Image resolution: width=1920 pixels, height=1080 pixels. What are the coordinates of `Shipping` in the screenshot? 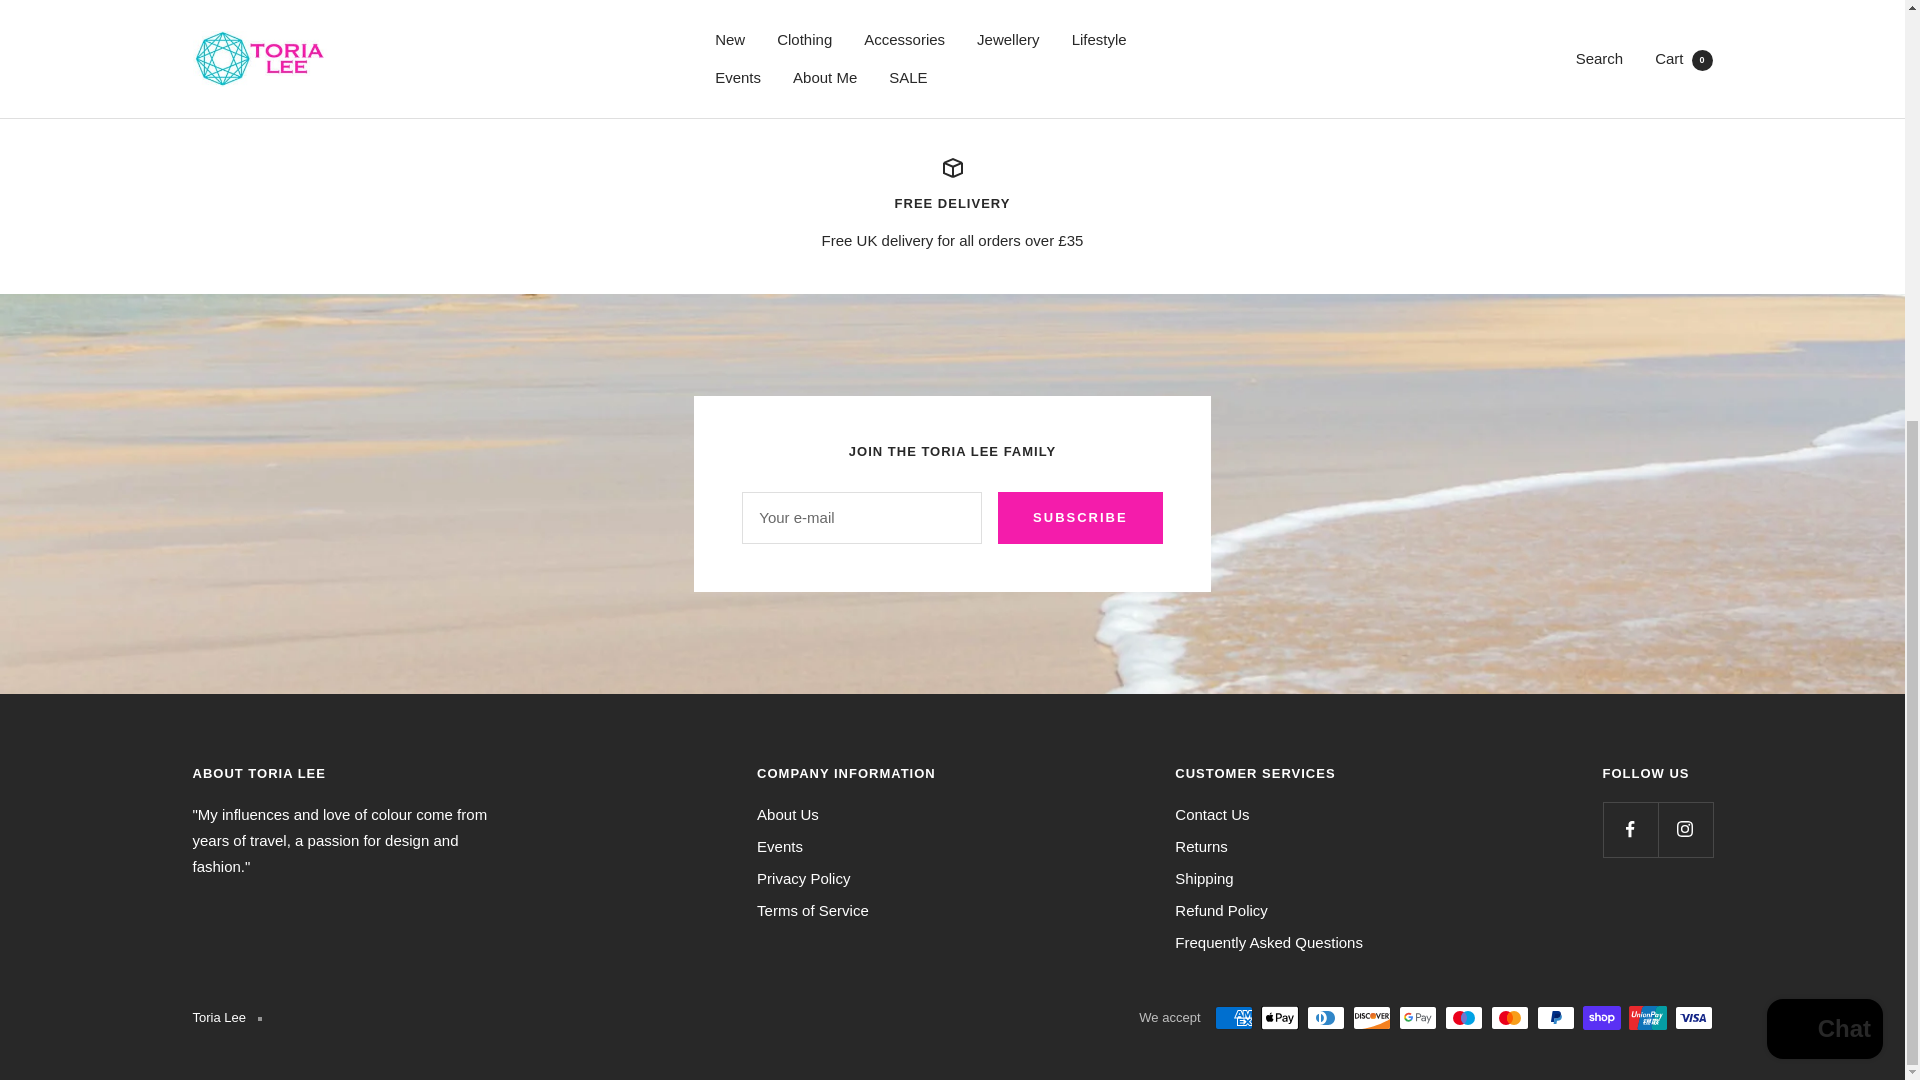 It's located at (1204, 879).